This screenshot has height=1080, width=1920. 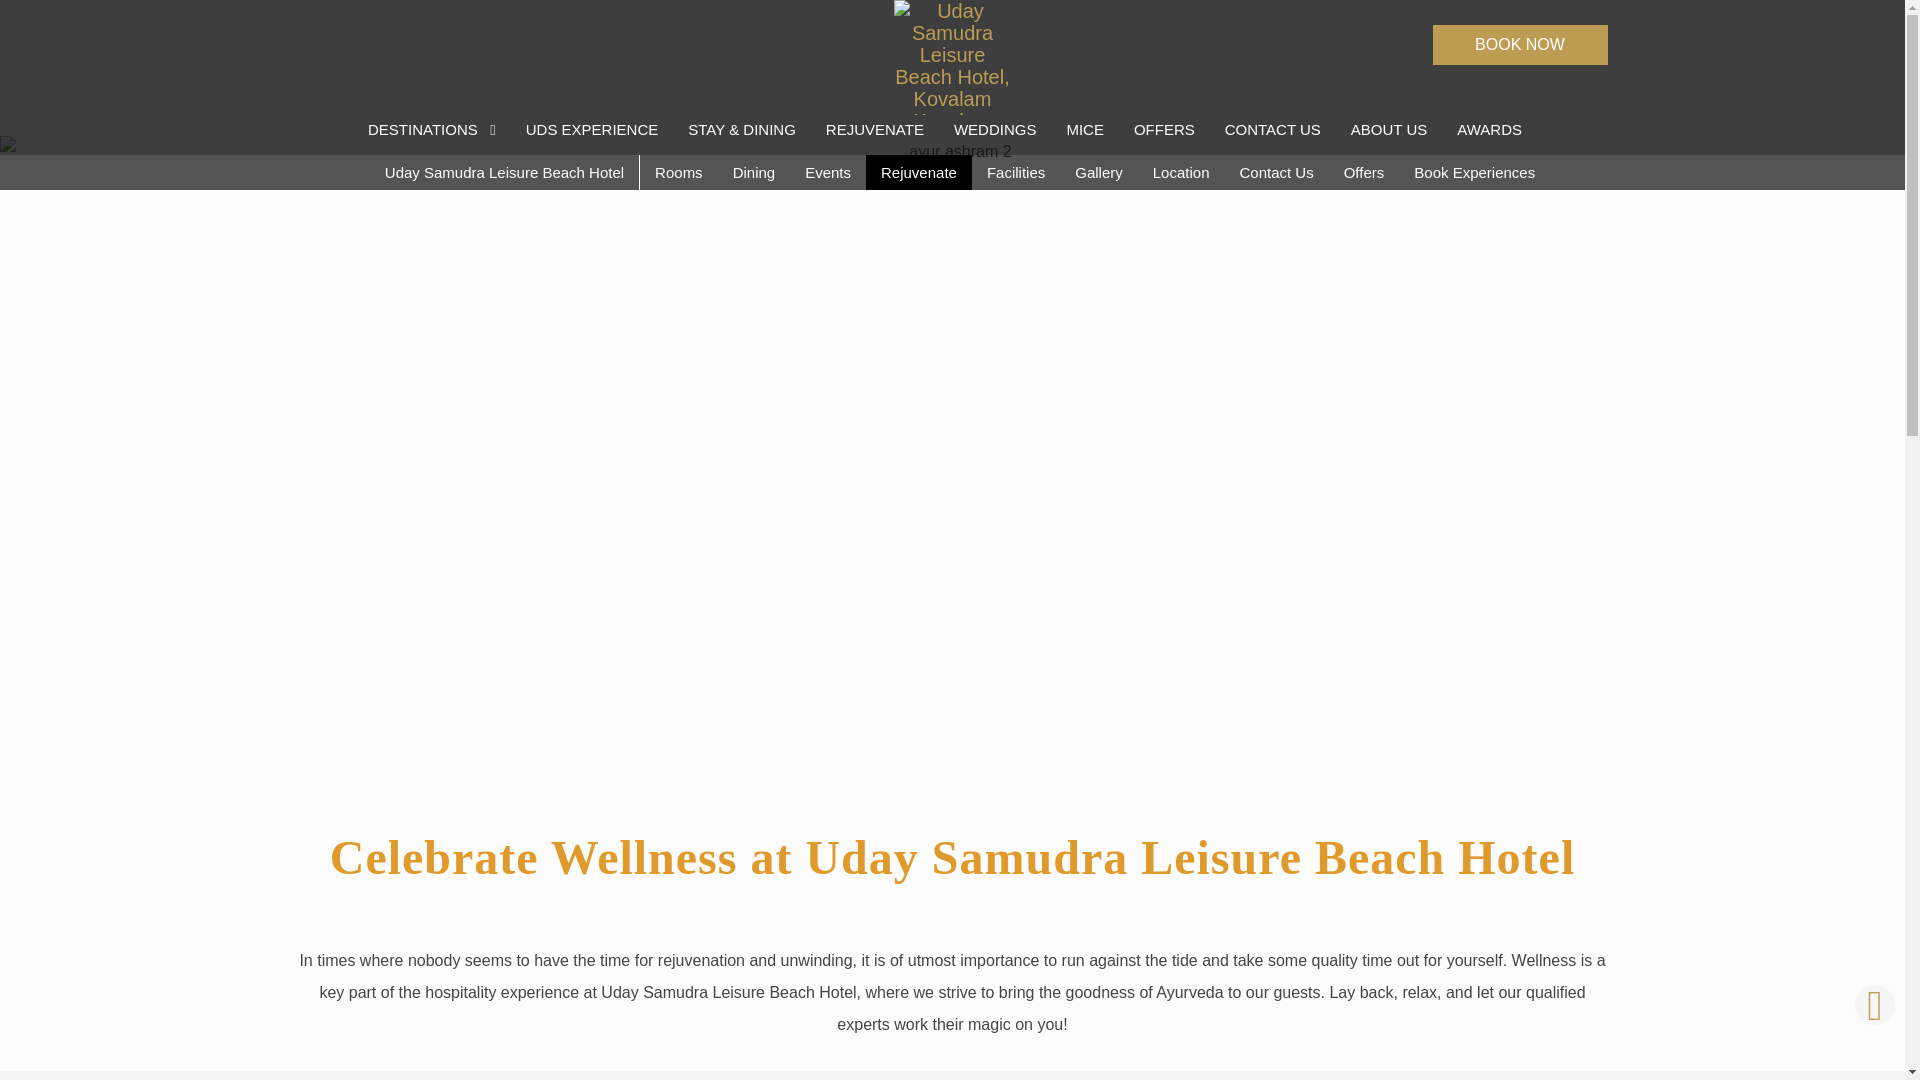 What do you see at coordinates (874, 129) in the screenshot?
I see `REJUVENATE` at bounding box center [874, 129].